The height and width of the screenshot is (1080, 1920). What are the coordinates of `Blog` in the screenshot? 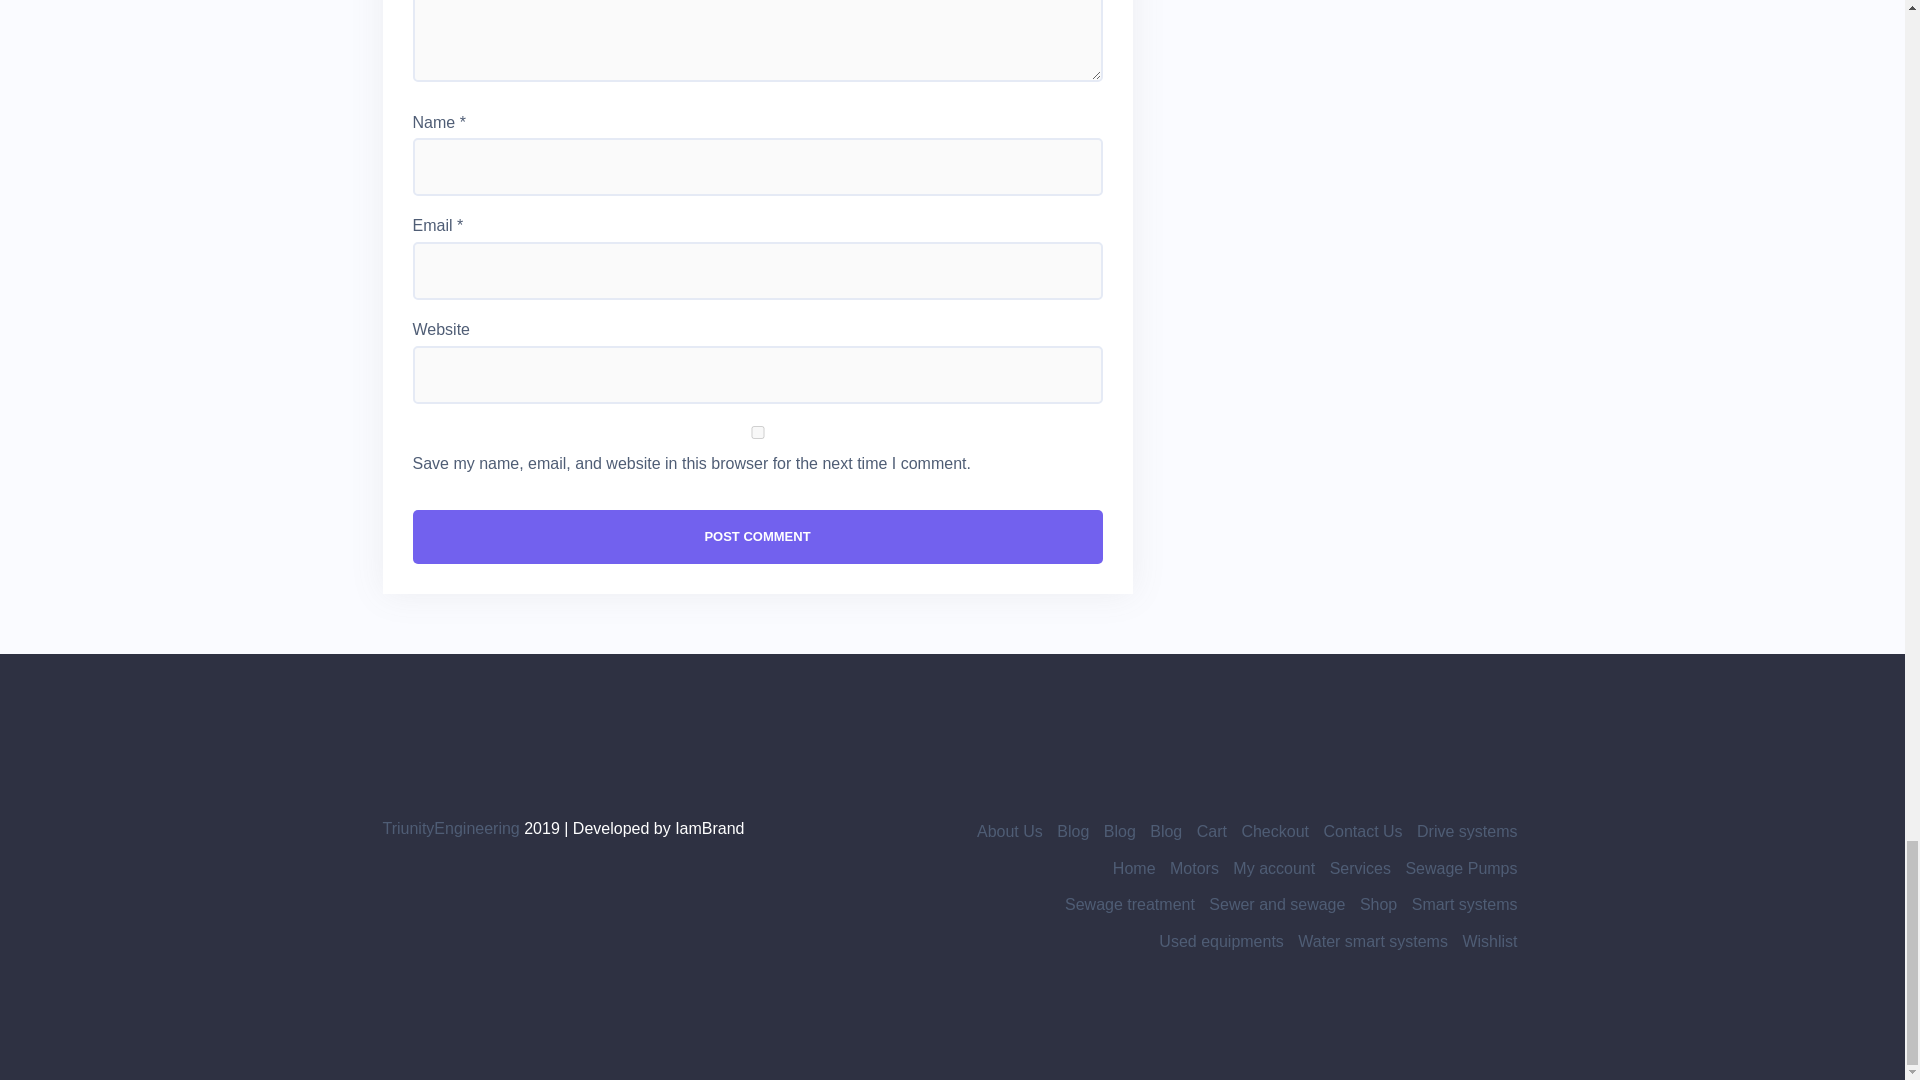 It's located at (1166, 831).